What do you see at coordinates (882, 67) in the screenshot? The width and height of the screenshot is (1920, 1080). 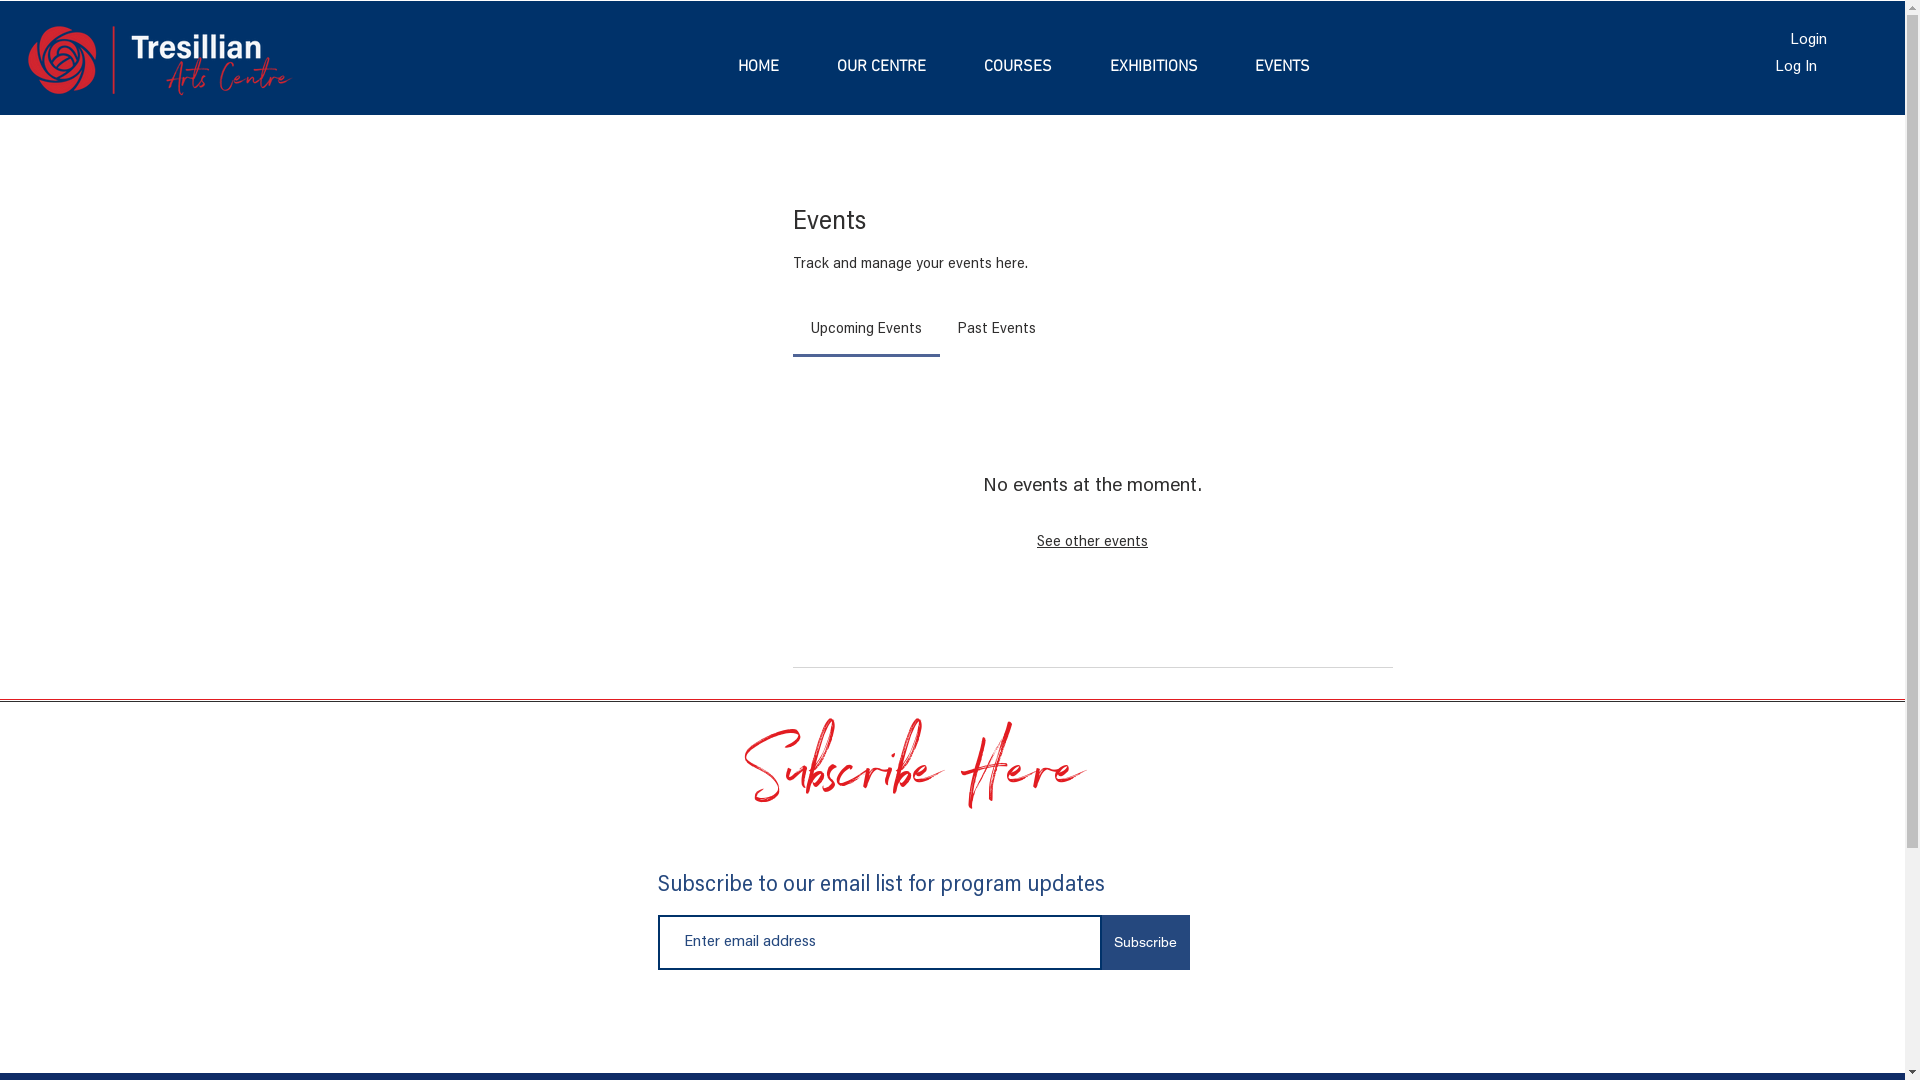 I see `OUR CENTRE` at bounding box center [882, 67].